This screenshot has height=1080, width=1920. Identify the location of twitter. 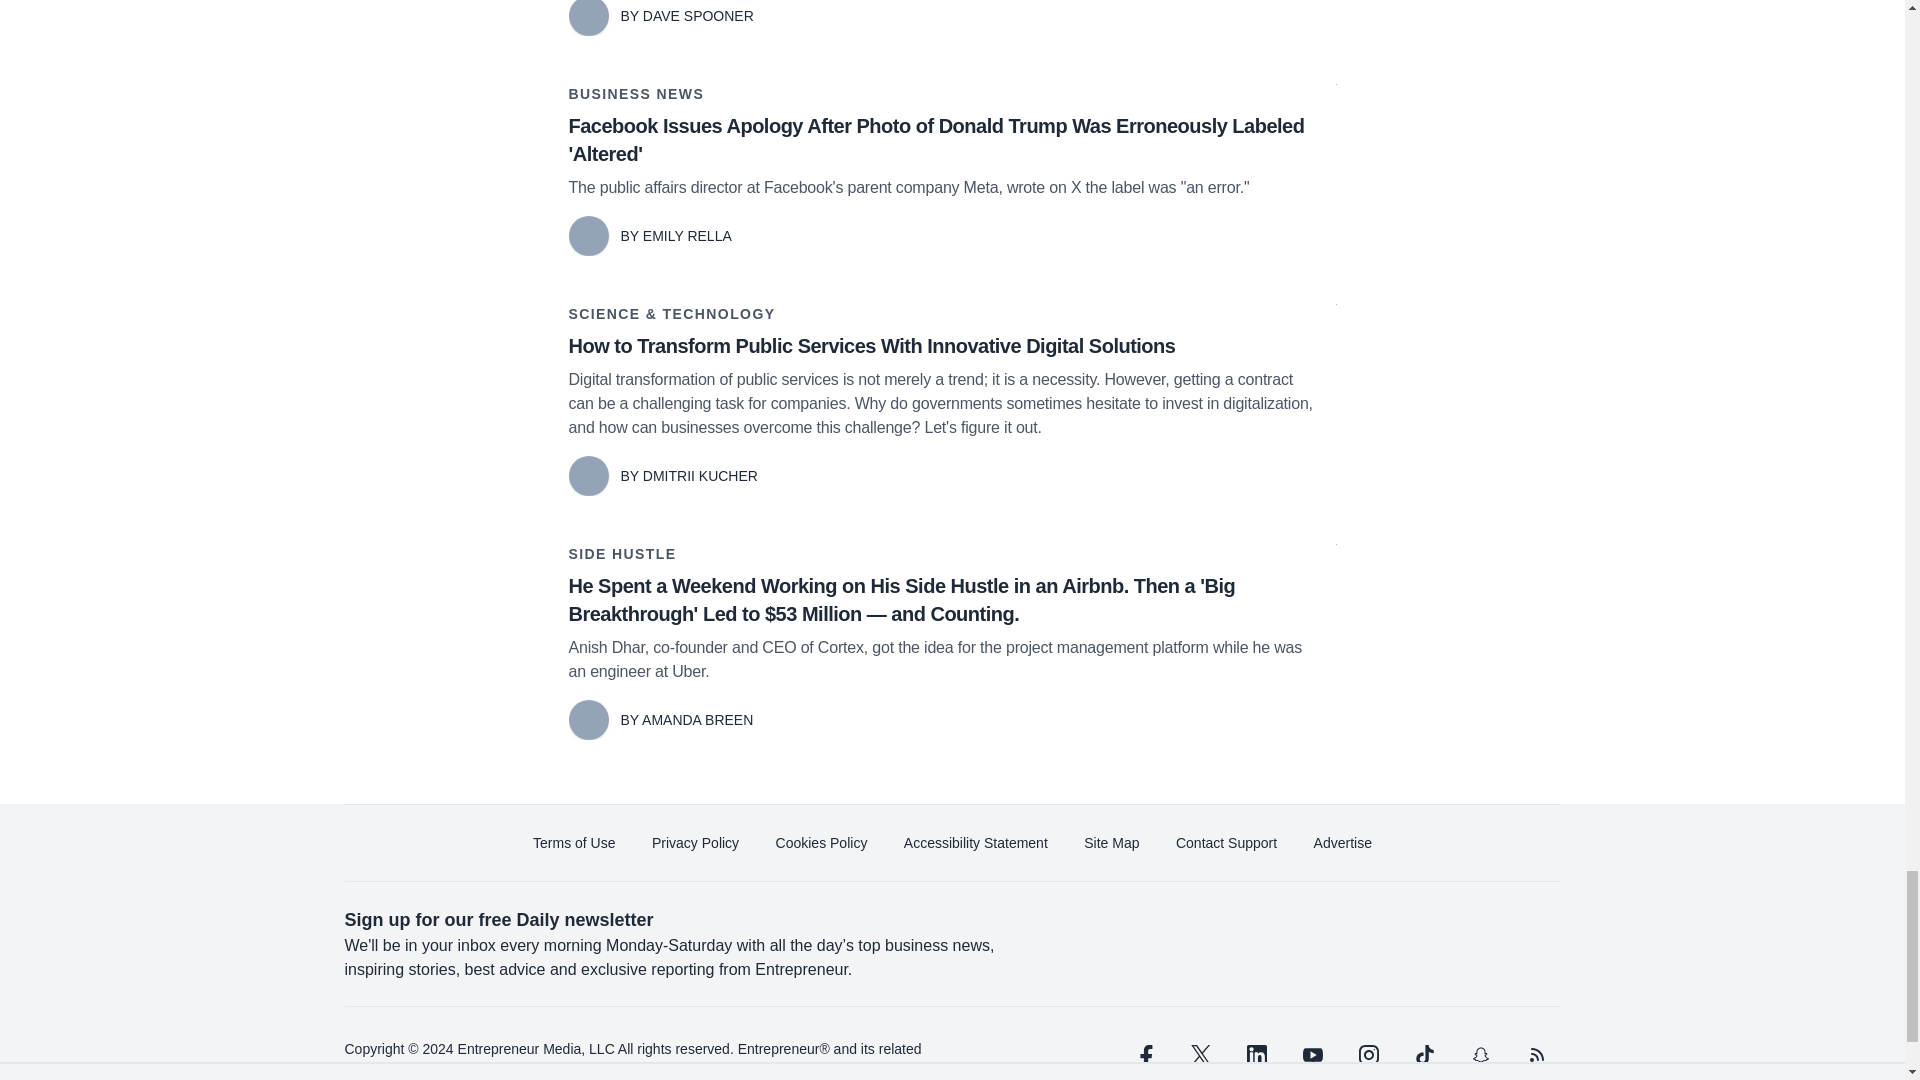
(1200, 1054).